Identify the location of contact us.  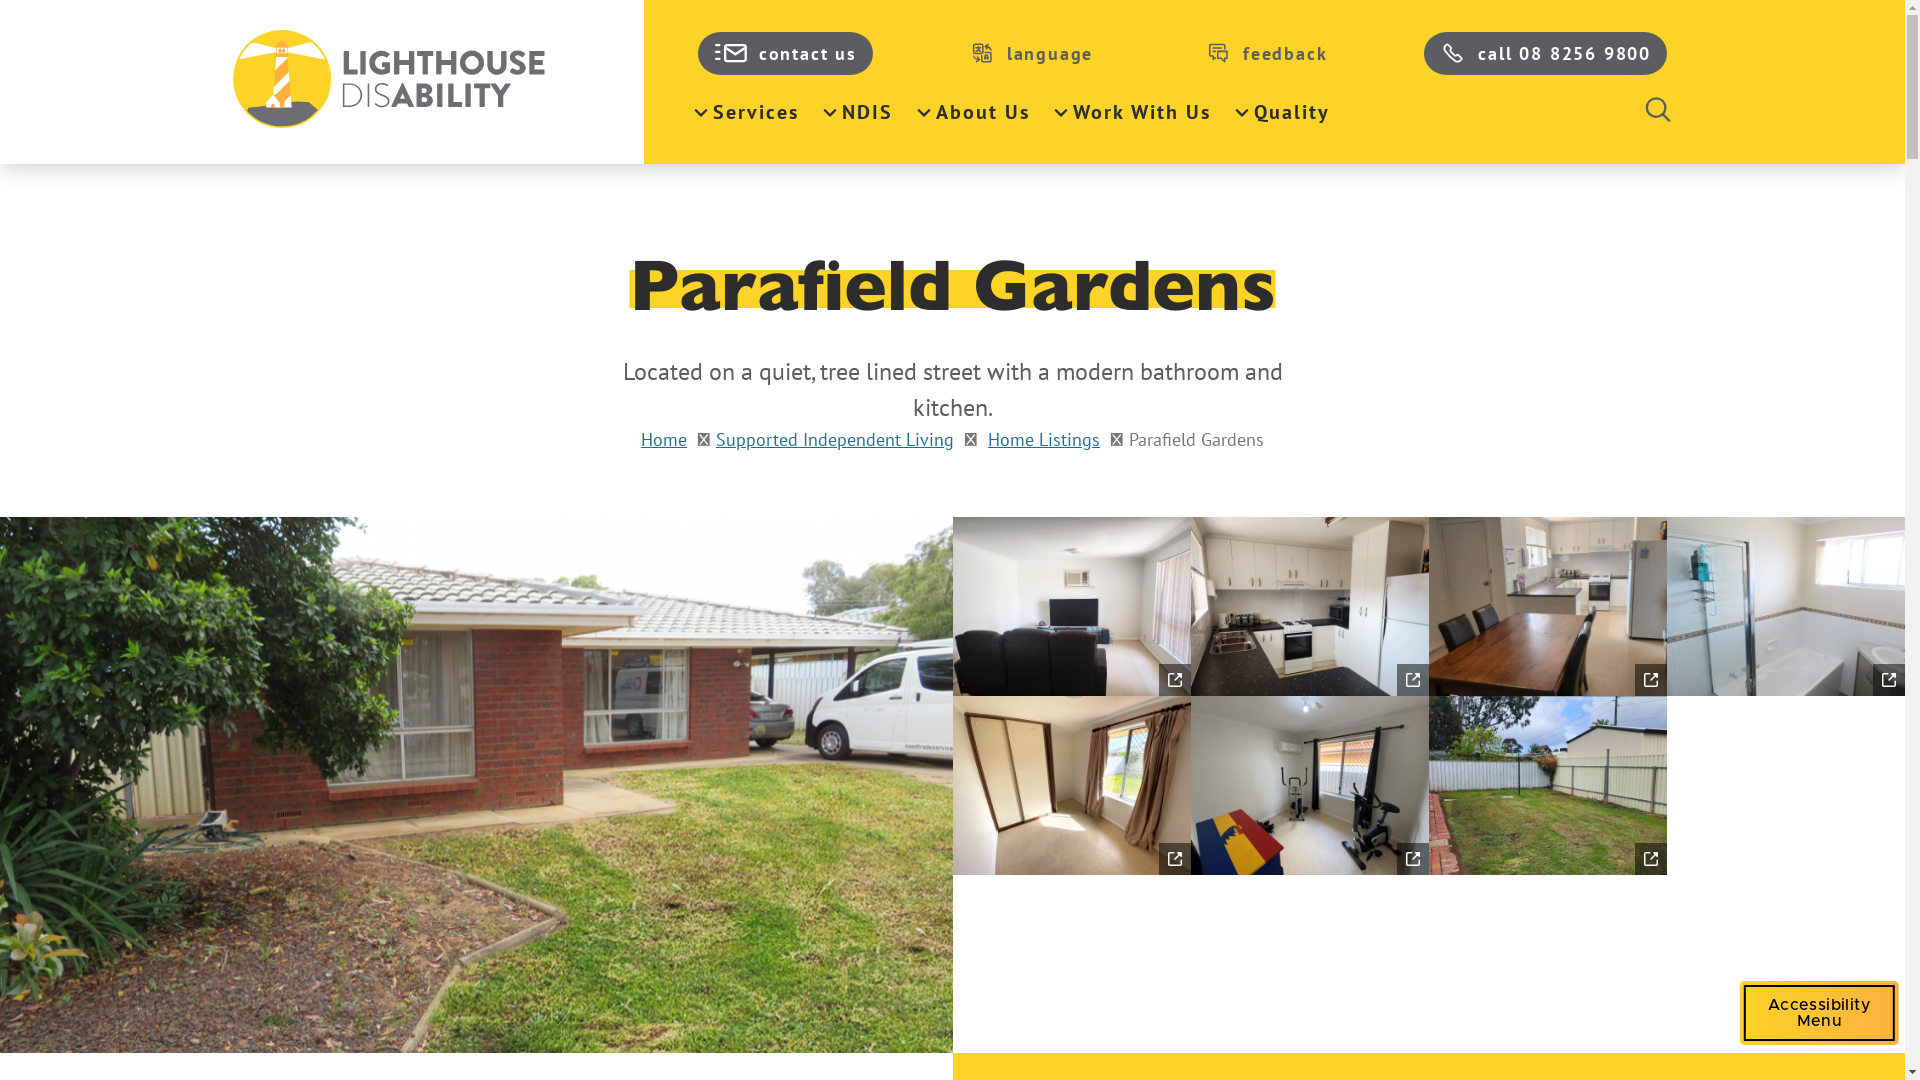
(786, 54).